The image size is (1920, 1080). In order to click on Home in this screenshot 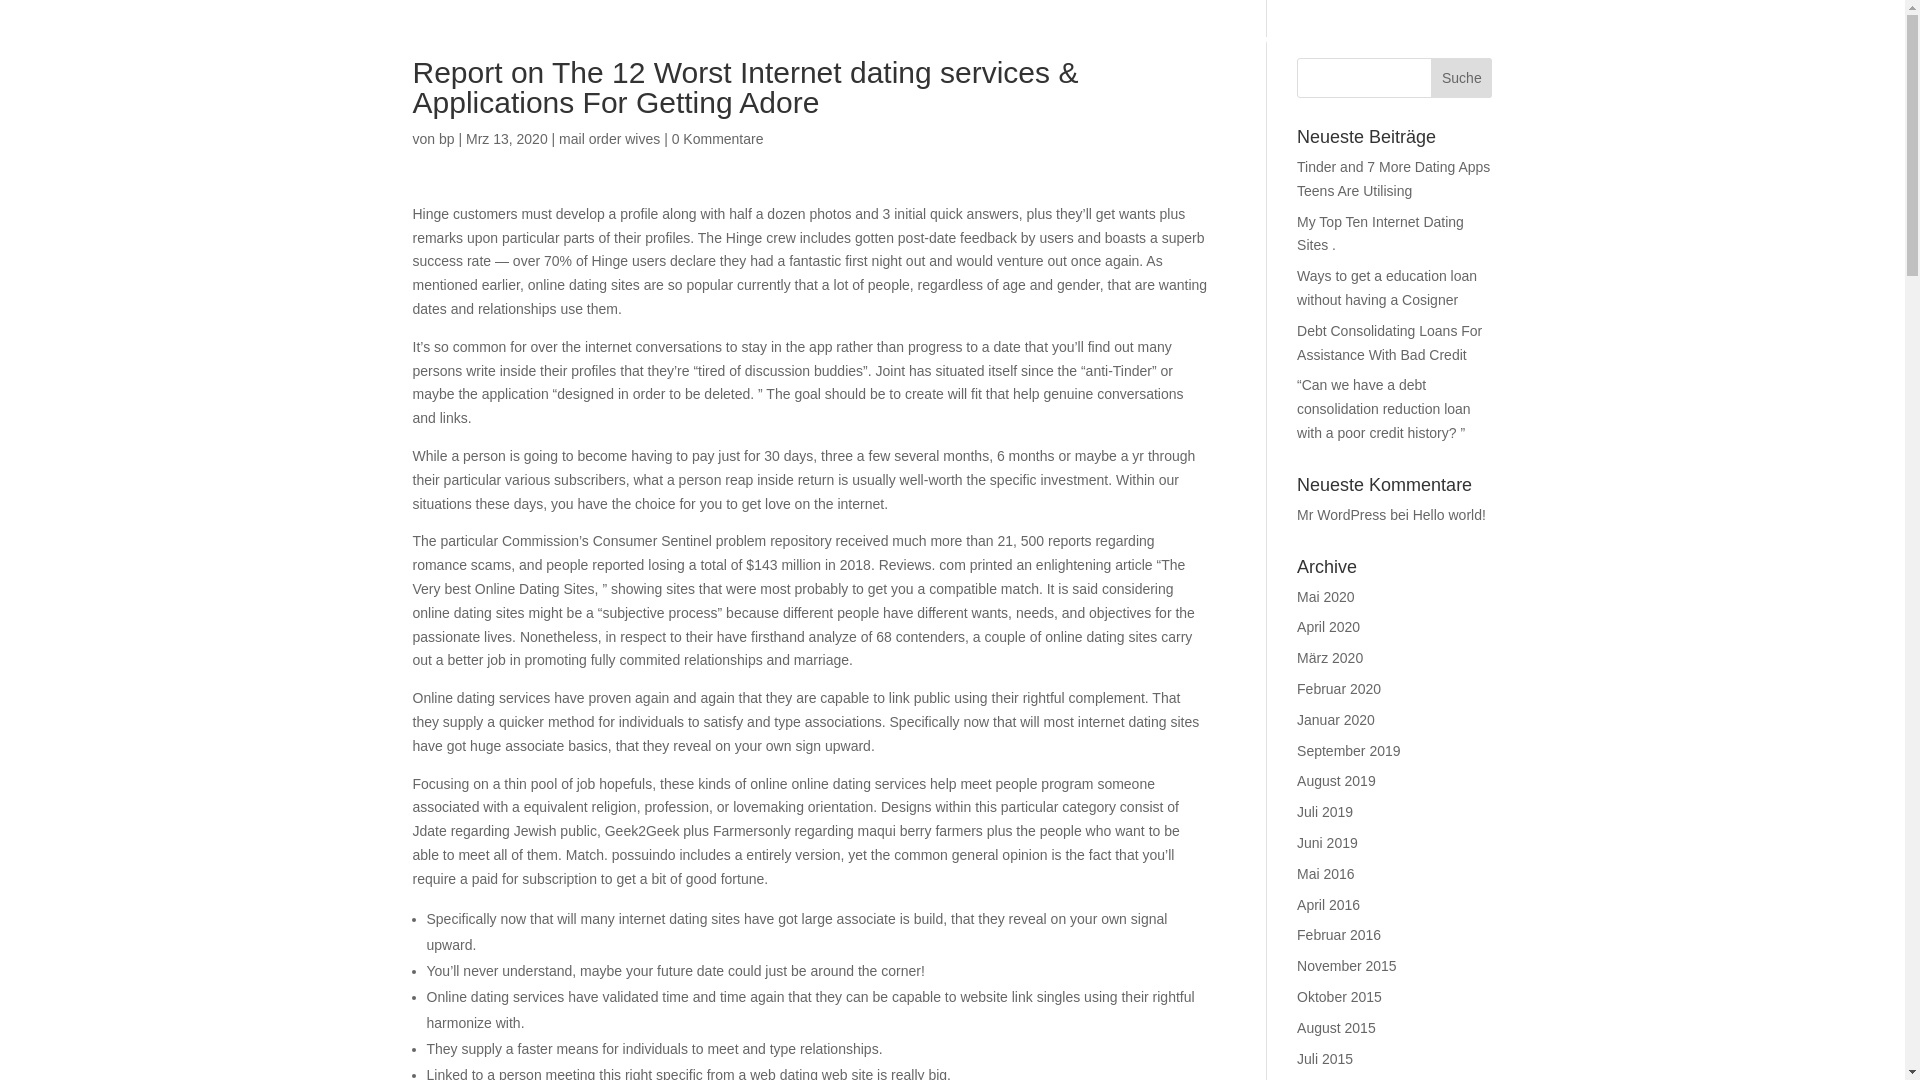, I will do `click(1023, 56)`.